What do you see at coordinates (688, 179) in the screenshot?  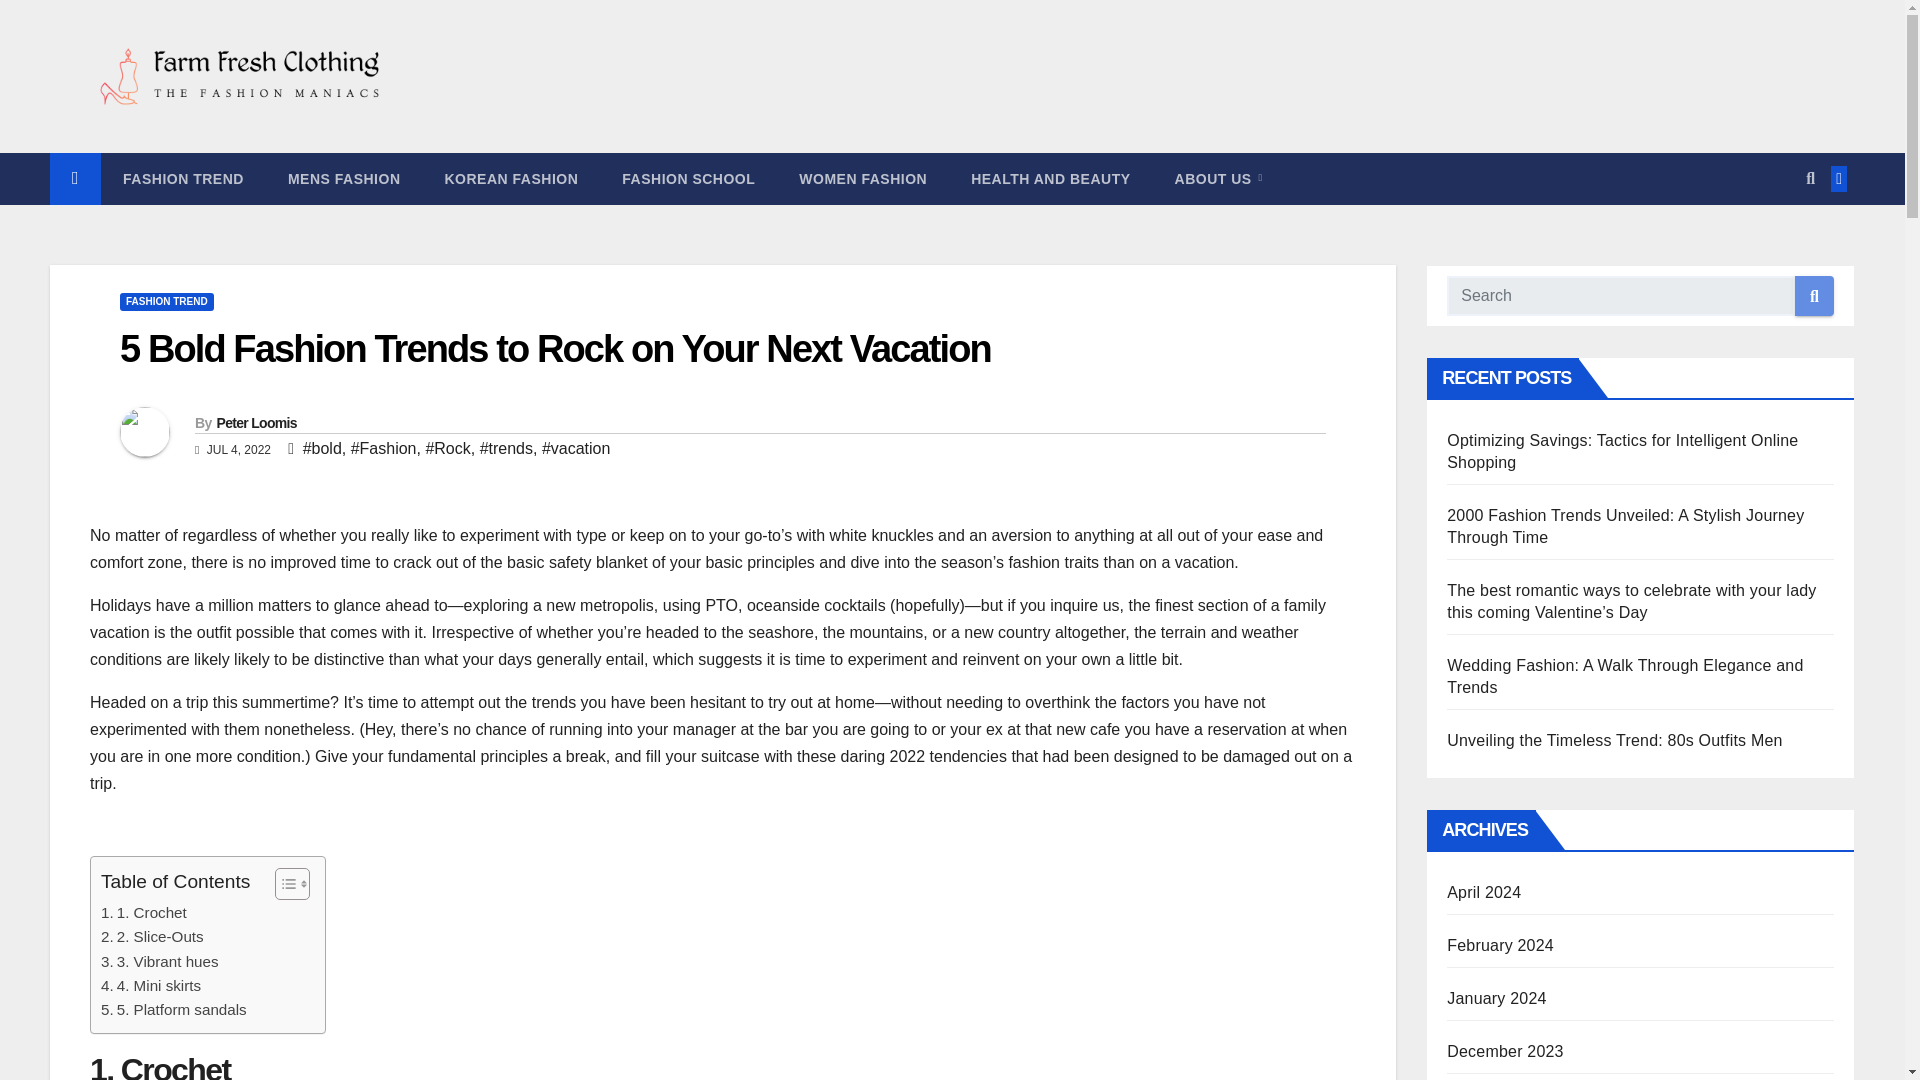 I see `Fashion School` at bounding box center [688, 179].